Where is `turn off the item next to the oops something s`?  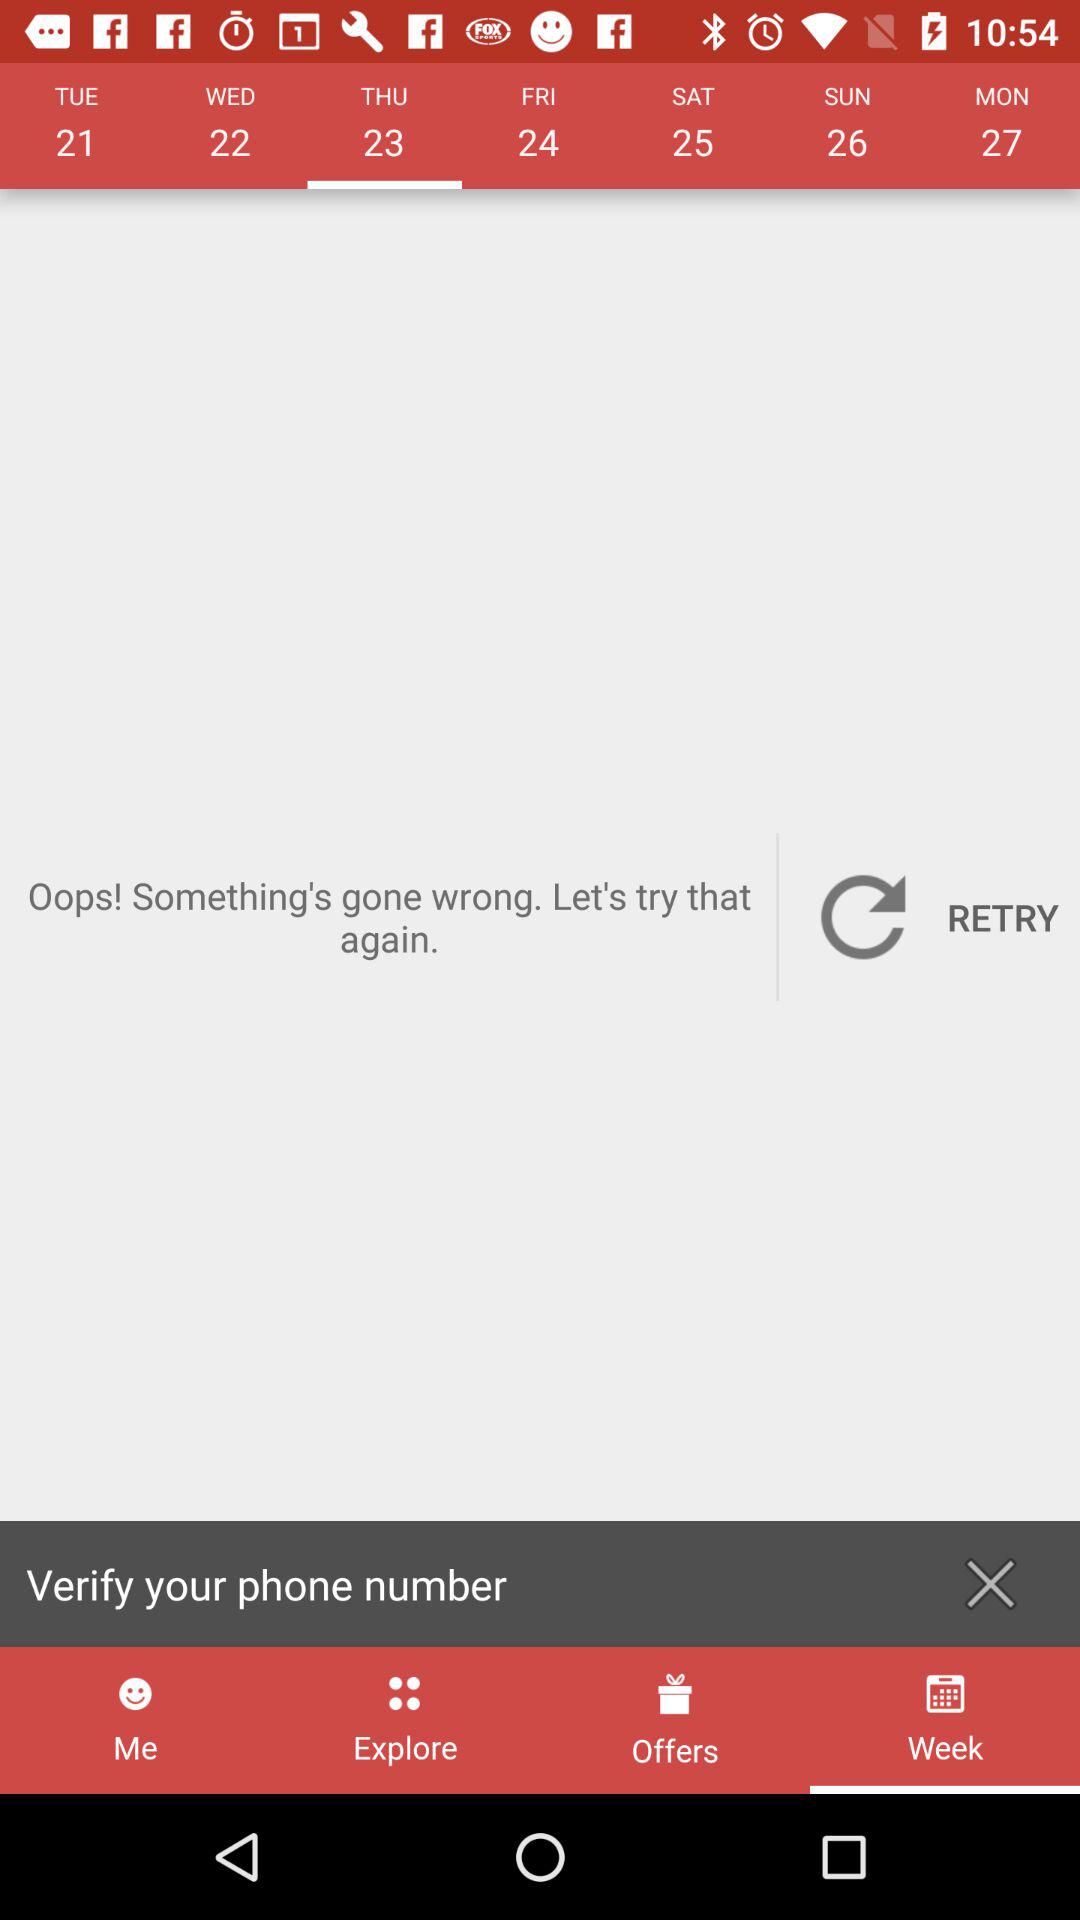 turn off the item next to the oops something s is located at coordinates (930, 917).